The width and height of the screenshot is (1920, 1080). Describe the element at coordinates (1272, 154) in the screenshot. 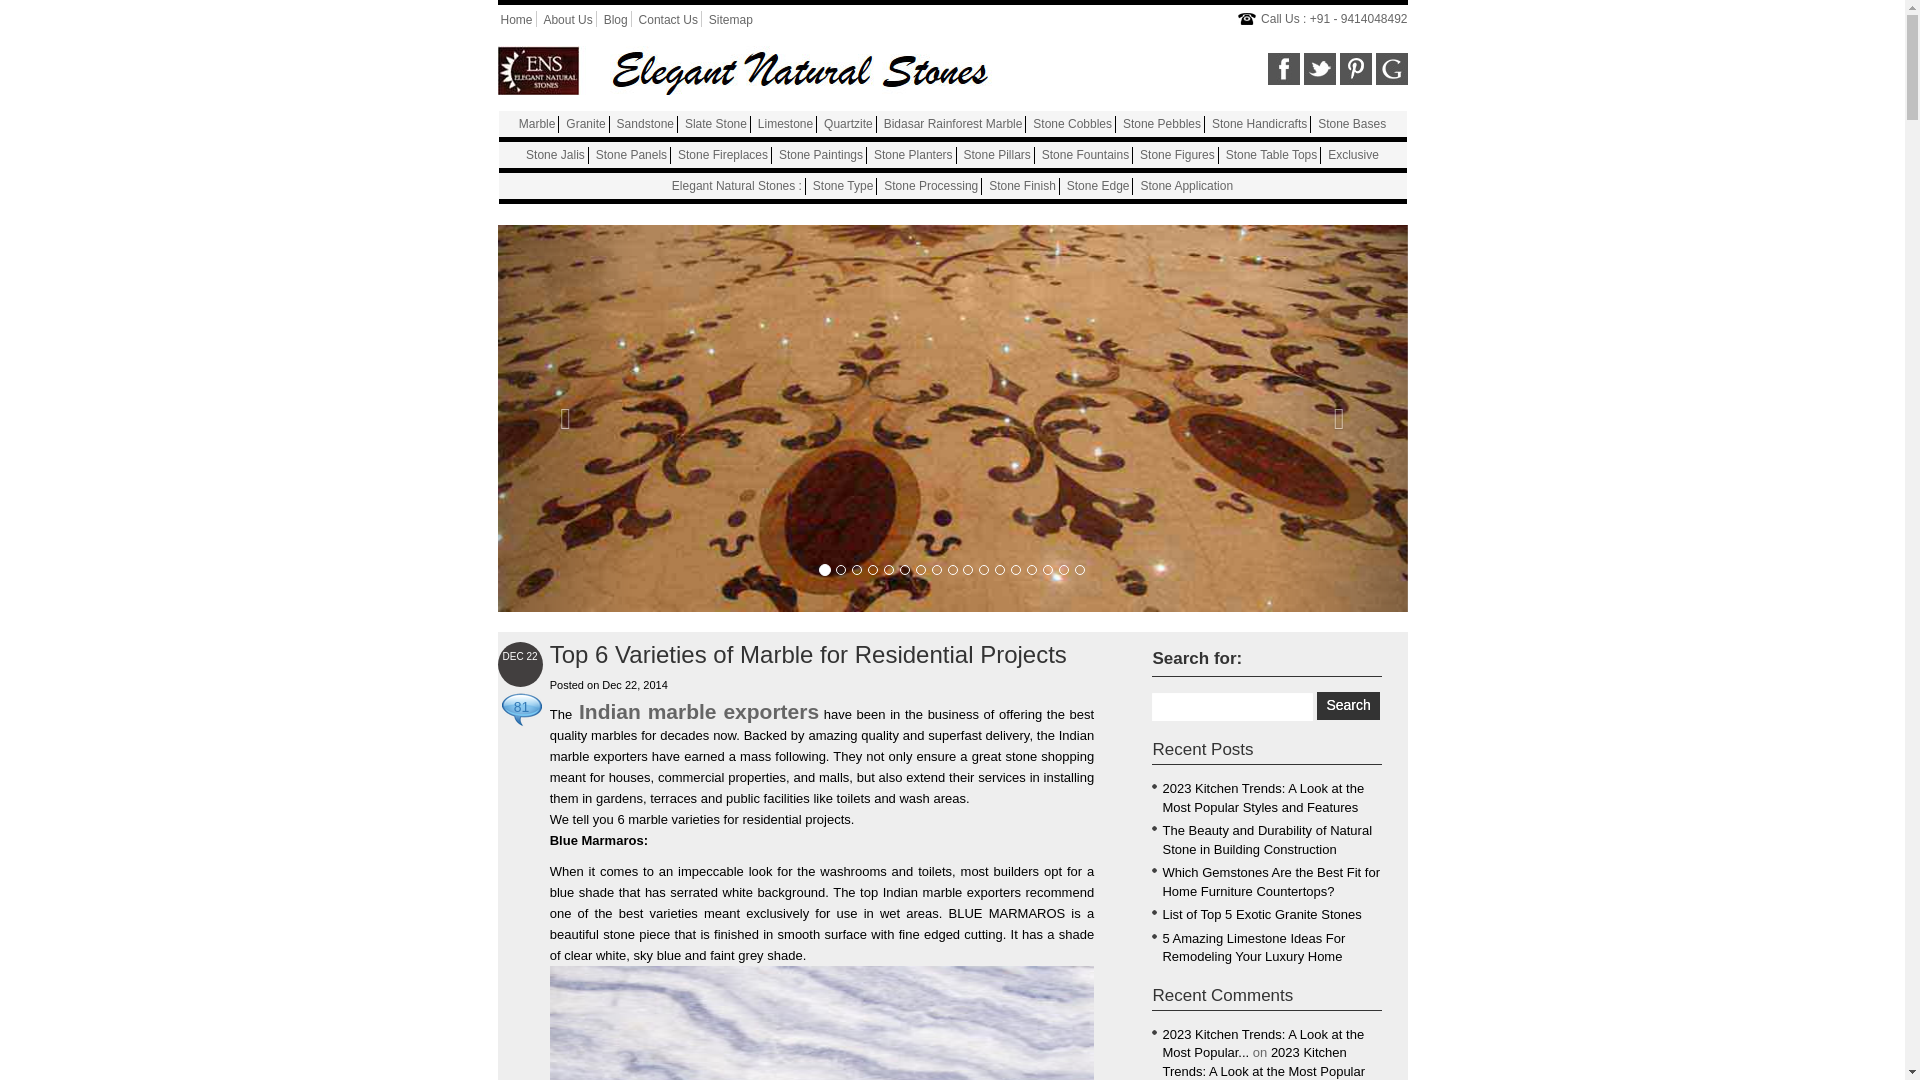

I see `Stone Table Tops` at that location.